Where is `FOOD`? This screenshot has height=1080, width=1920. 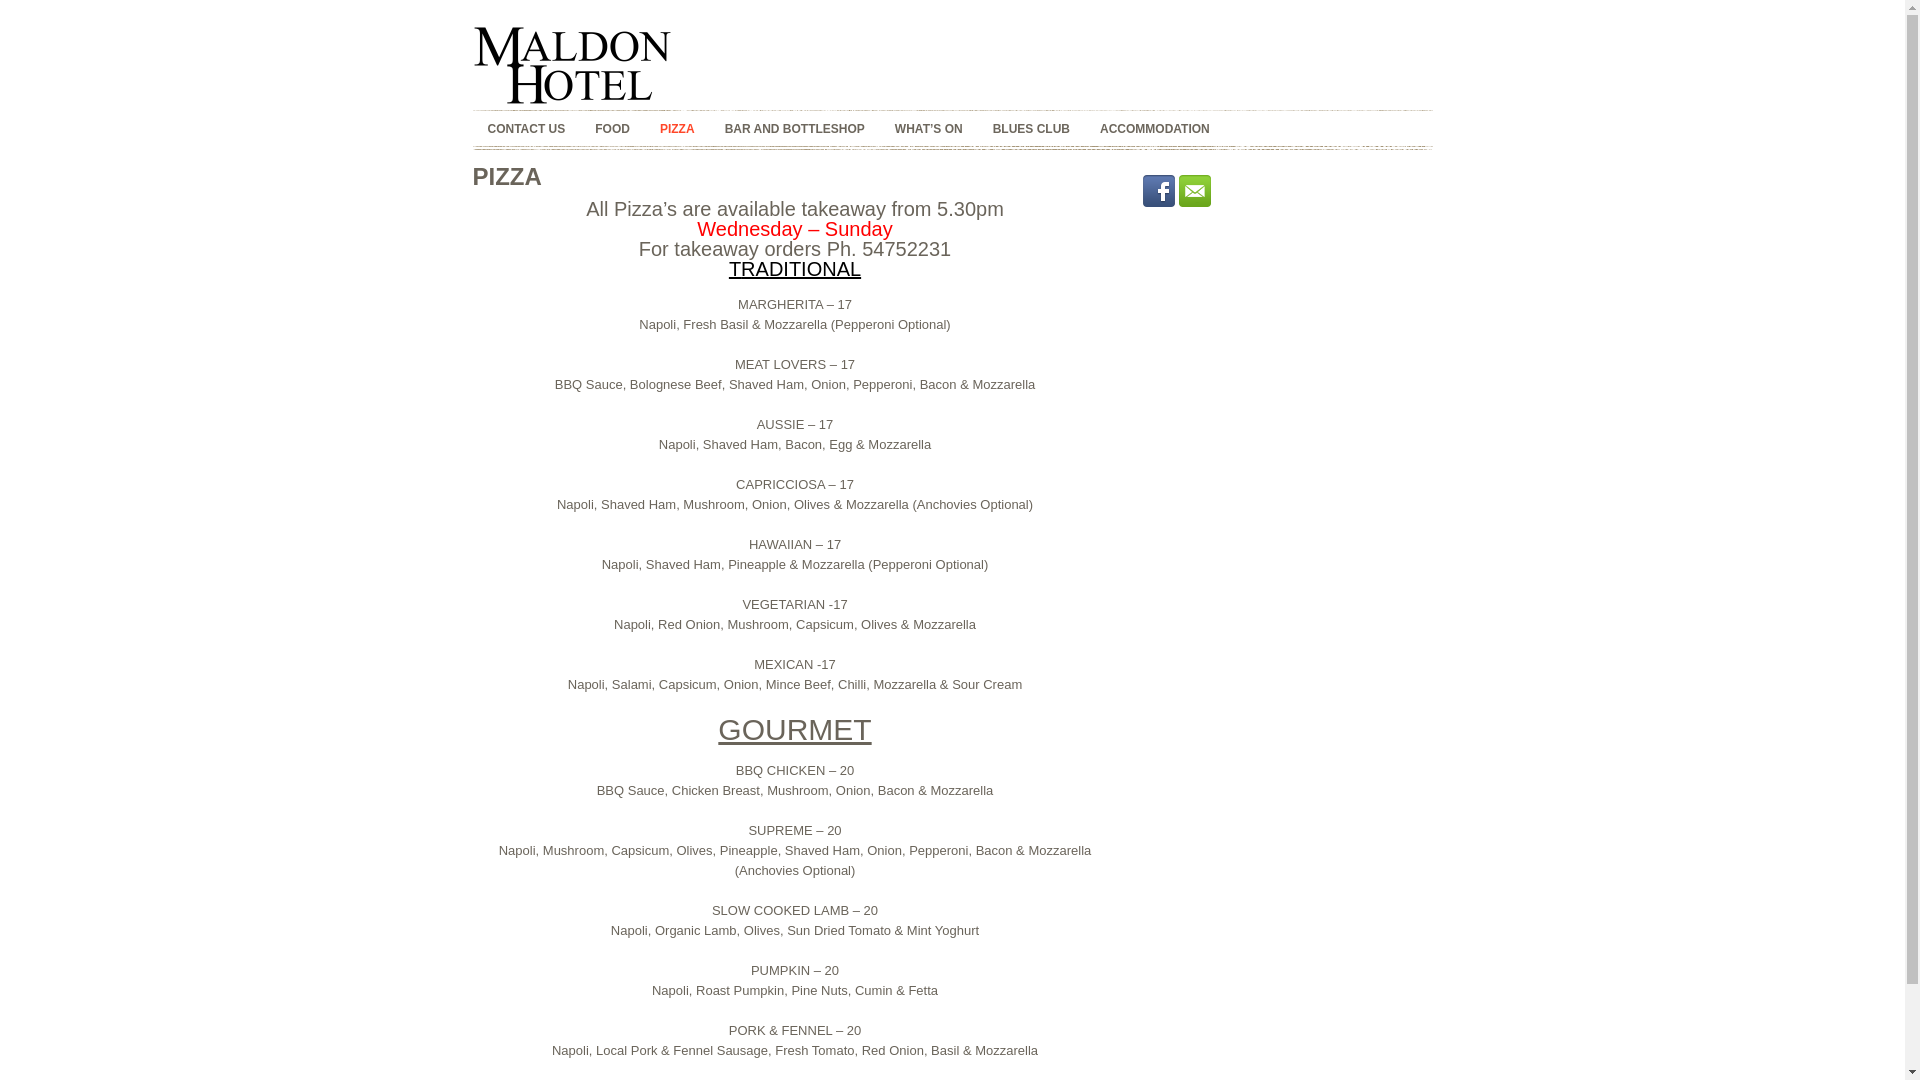 FOOD is located at coordinates (612, 130).